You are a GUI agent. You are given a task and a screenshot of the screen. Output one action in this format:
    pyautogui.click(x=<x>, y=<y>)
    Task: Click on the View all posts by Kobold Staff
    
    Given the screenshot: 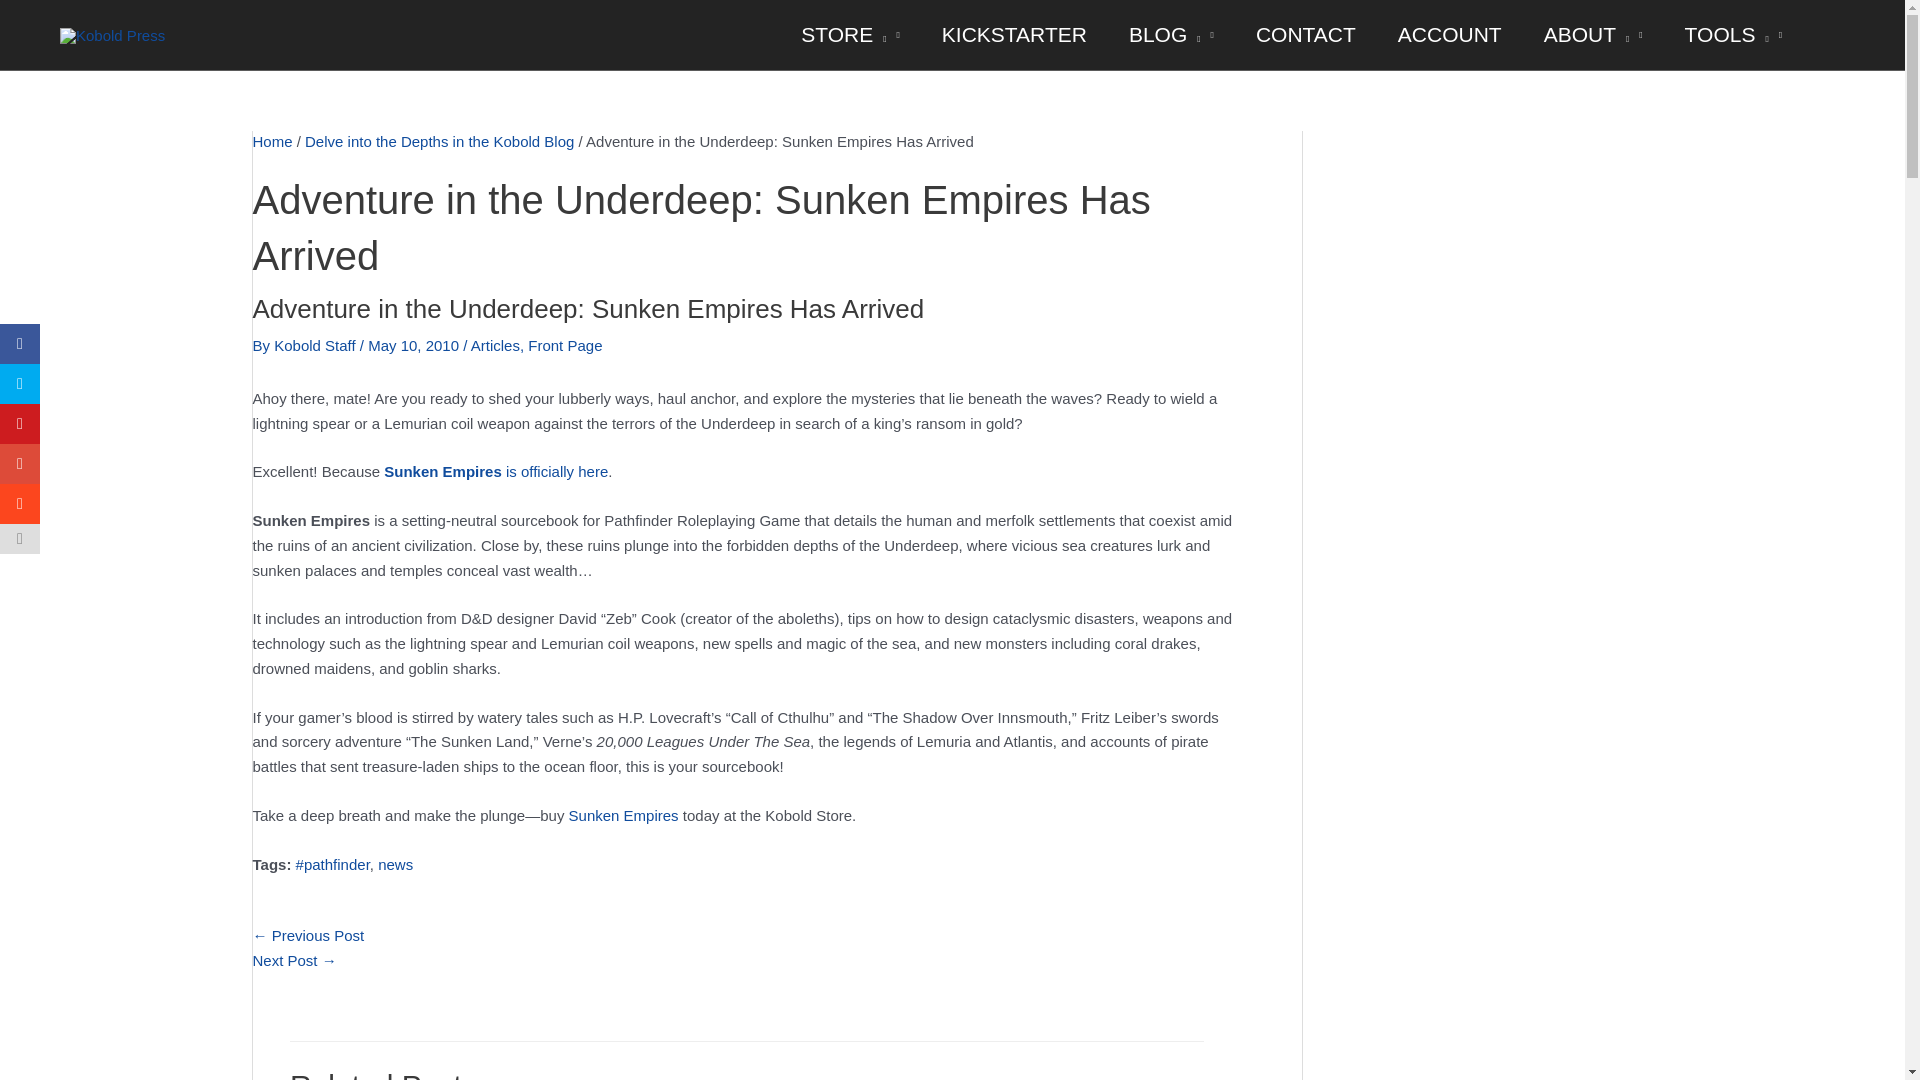 What is the action you would take?
    pyautogui.click(x=317, y=345)
    